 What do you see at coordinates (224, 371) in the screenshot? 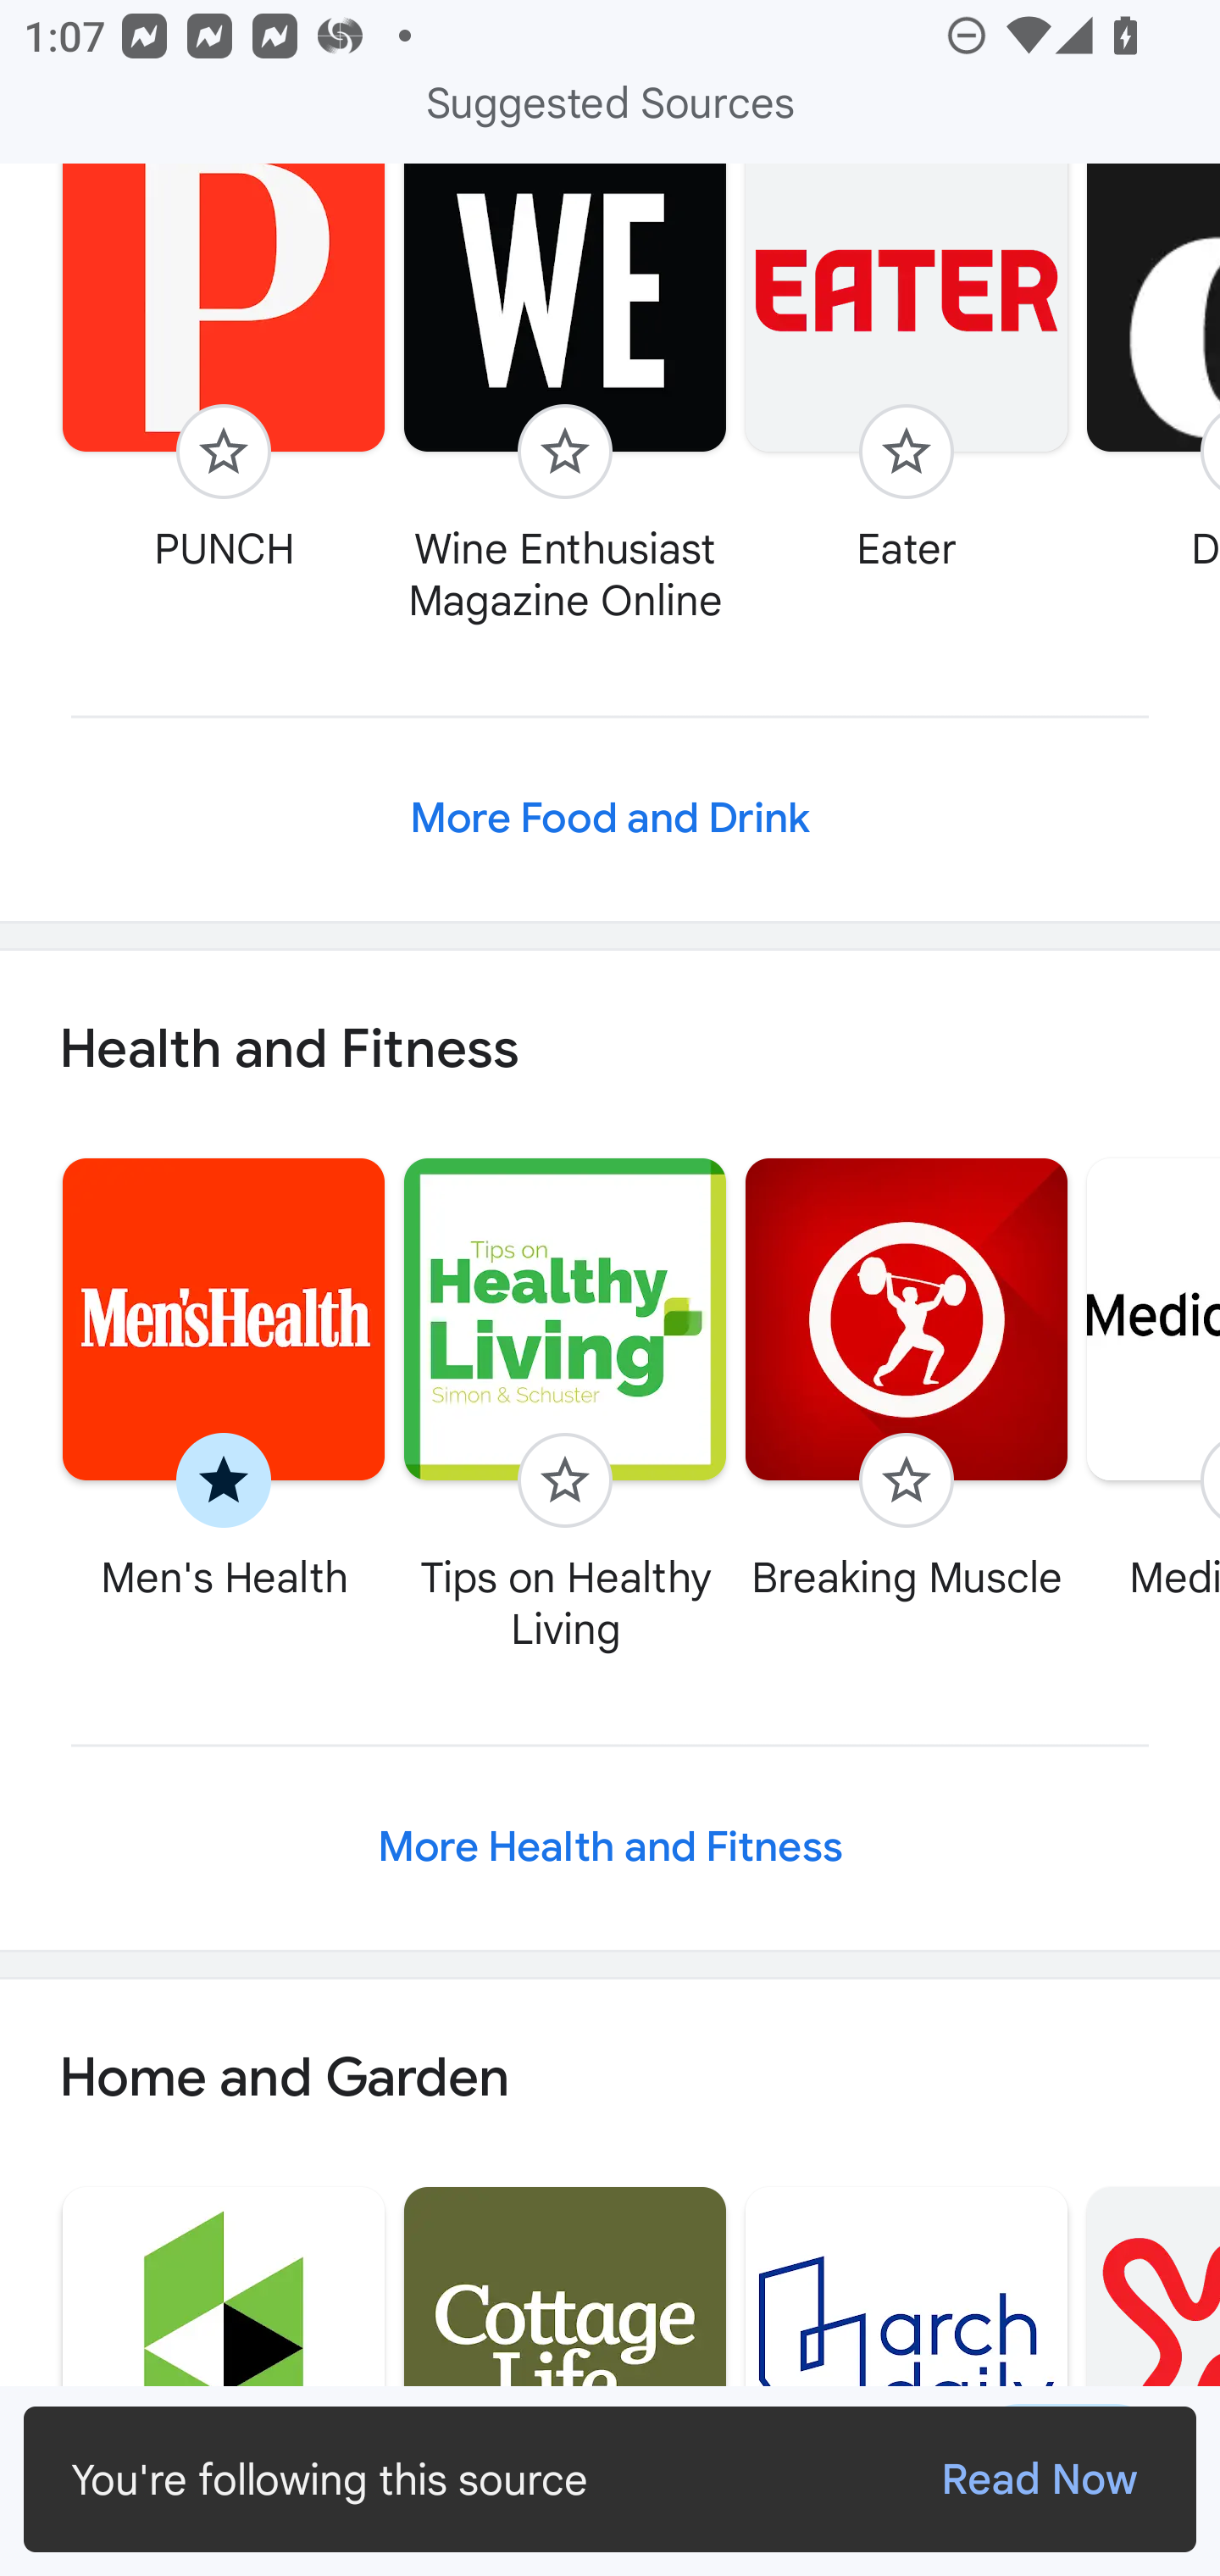
I see `Follow PUNCH` at bounding box center [224, 371].